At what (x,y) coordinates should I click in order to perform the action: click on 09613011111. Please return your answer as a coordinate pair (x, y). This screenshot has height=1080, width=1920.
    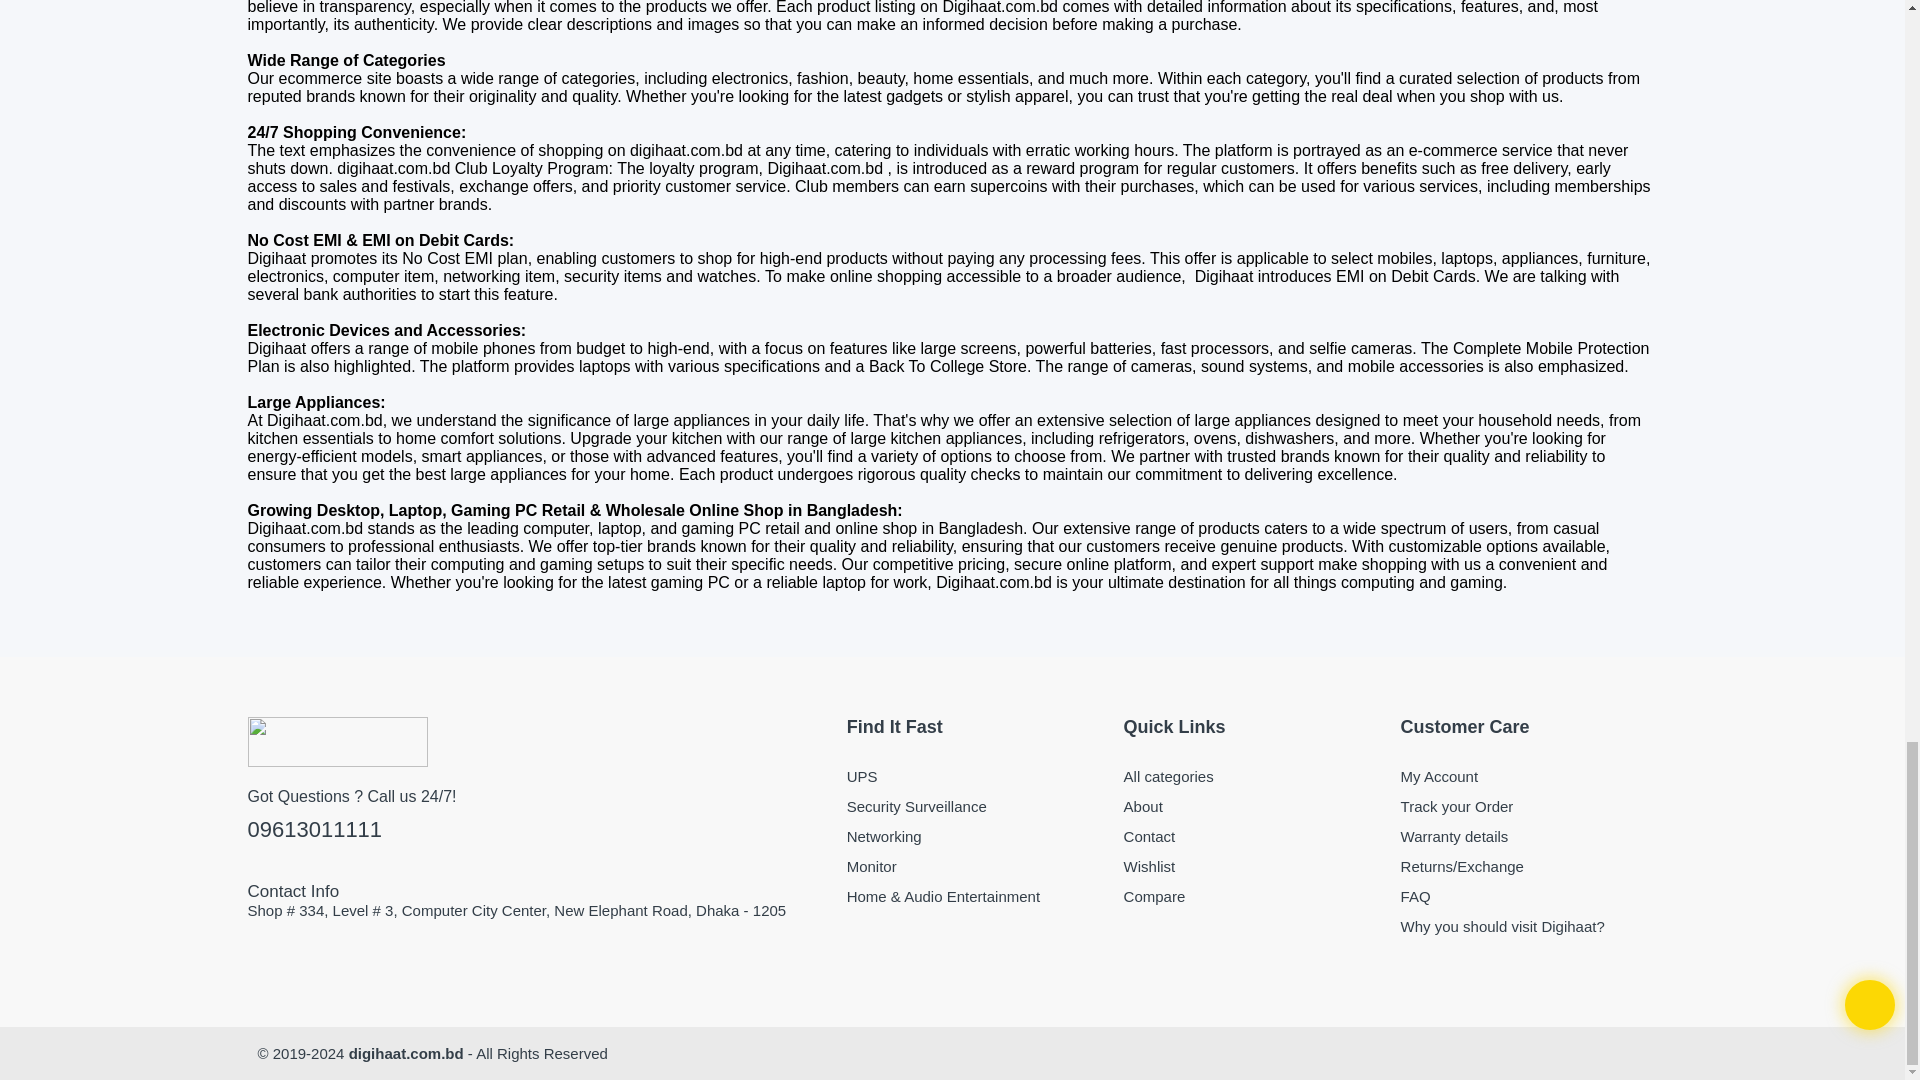
    Looking at the image, I should click on (537, 829).